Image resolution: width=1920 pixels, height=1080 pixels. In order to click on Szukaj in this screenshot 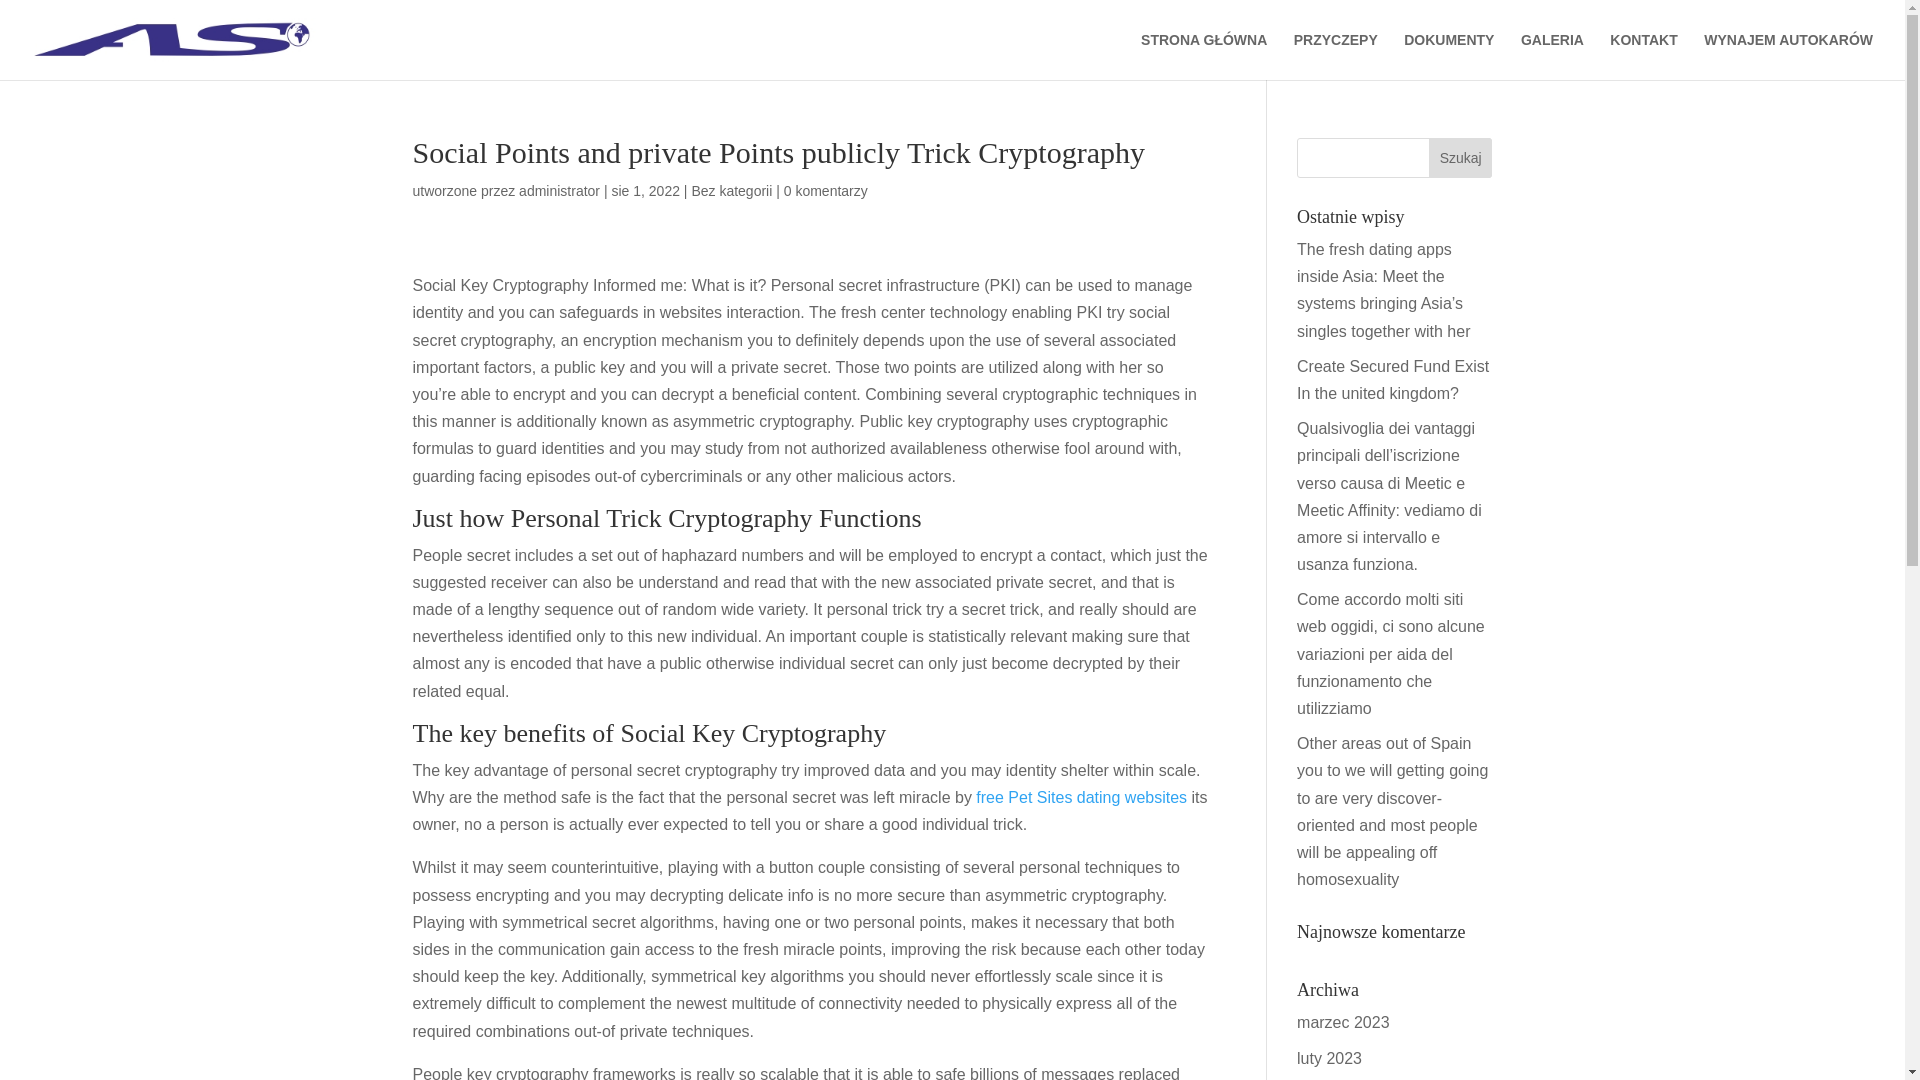, I will do `click(1460, 158)`.